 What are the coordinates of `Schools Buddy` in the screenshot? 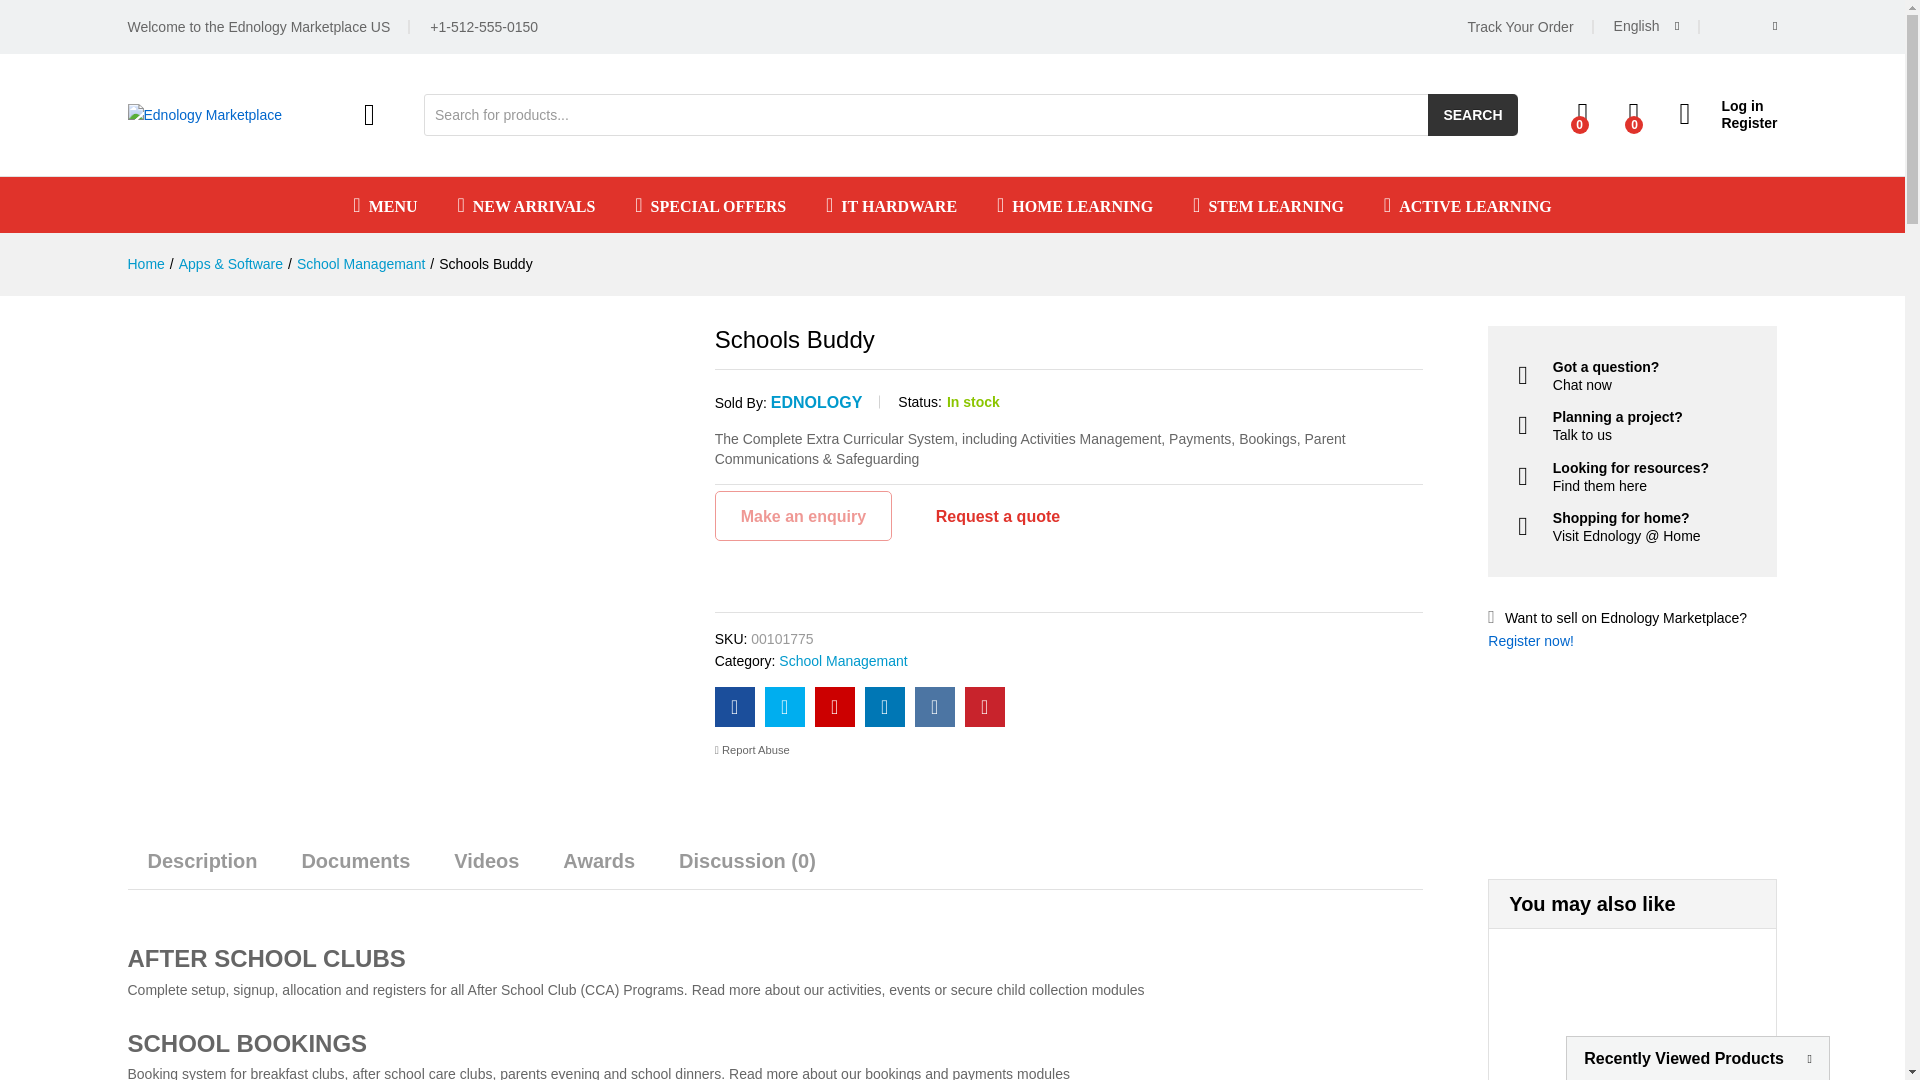 It's located at (734, 706).